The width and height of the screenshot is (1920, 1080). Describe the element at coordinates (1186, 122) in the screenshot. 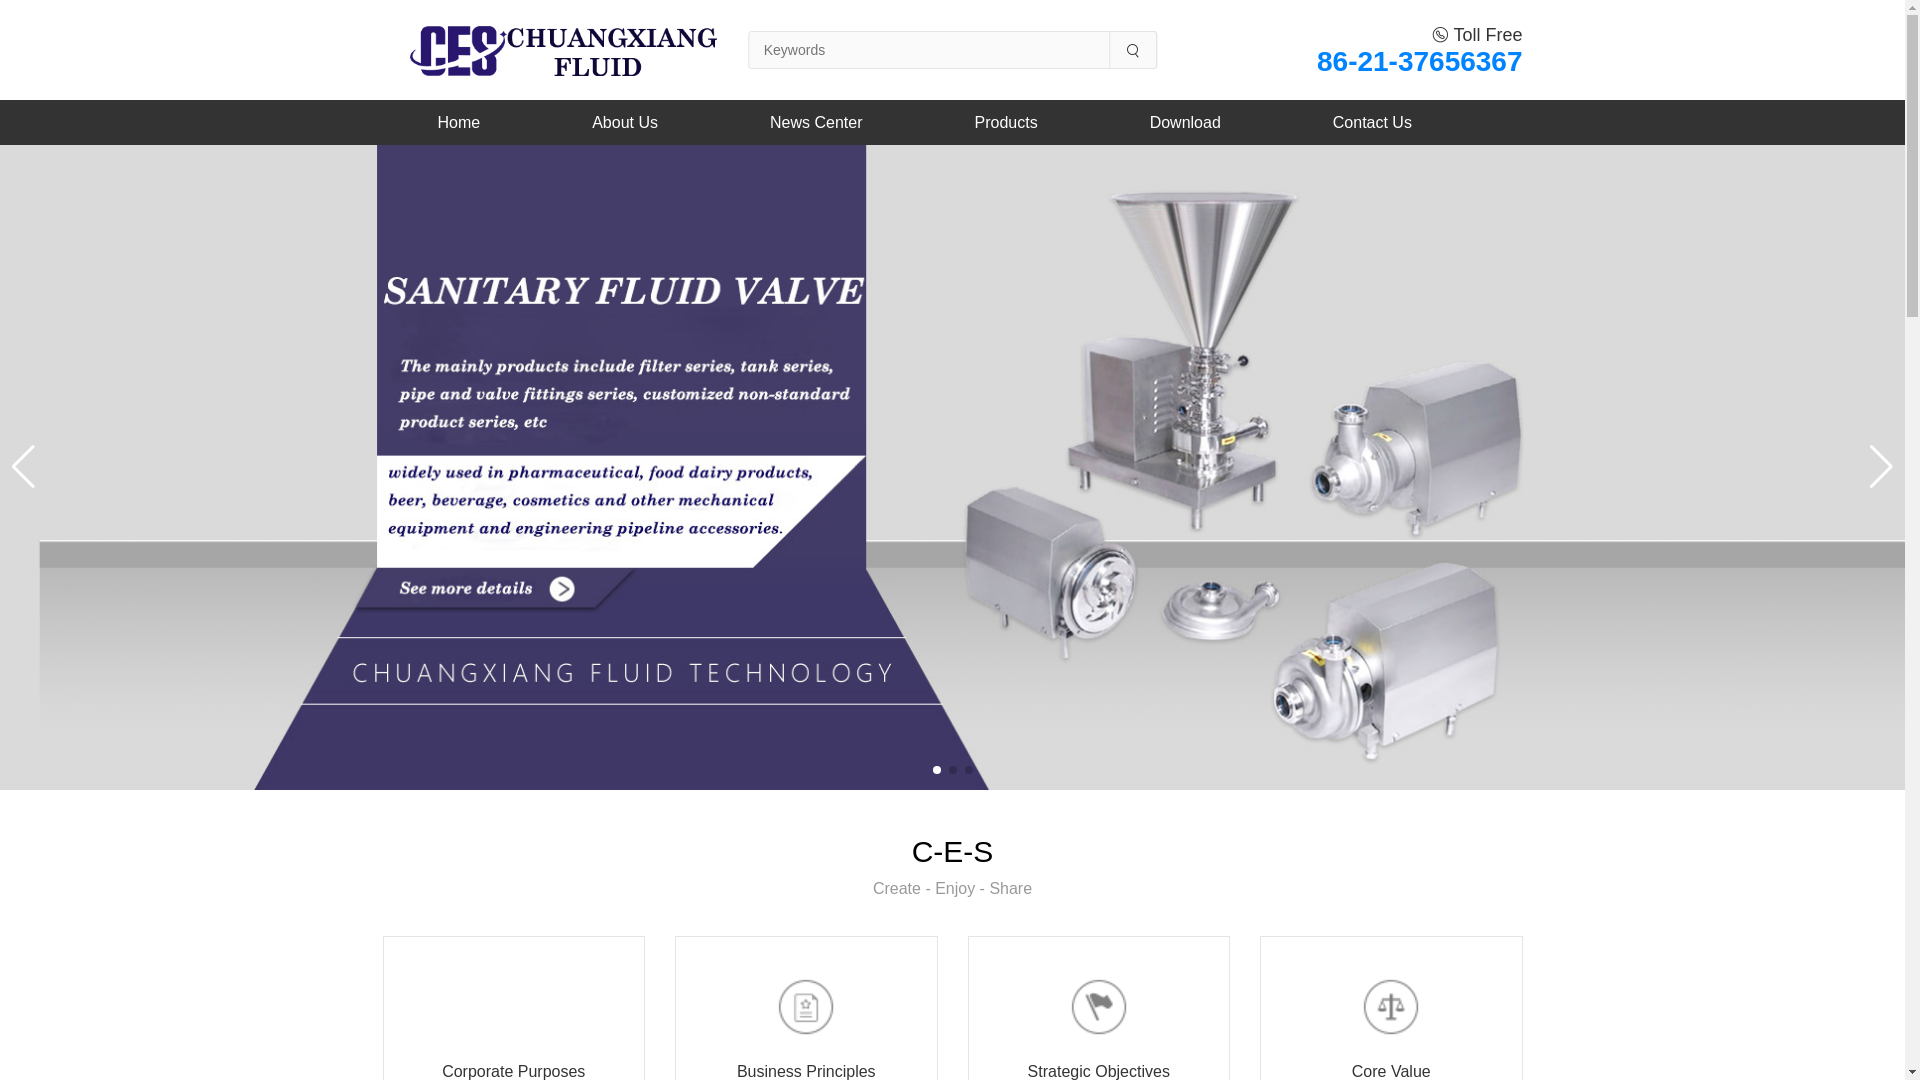

I see `Download` at that location.